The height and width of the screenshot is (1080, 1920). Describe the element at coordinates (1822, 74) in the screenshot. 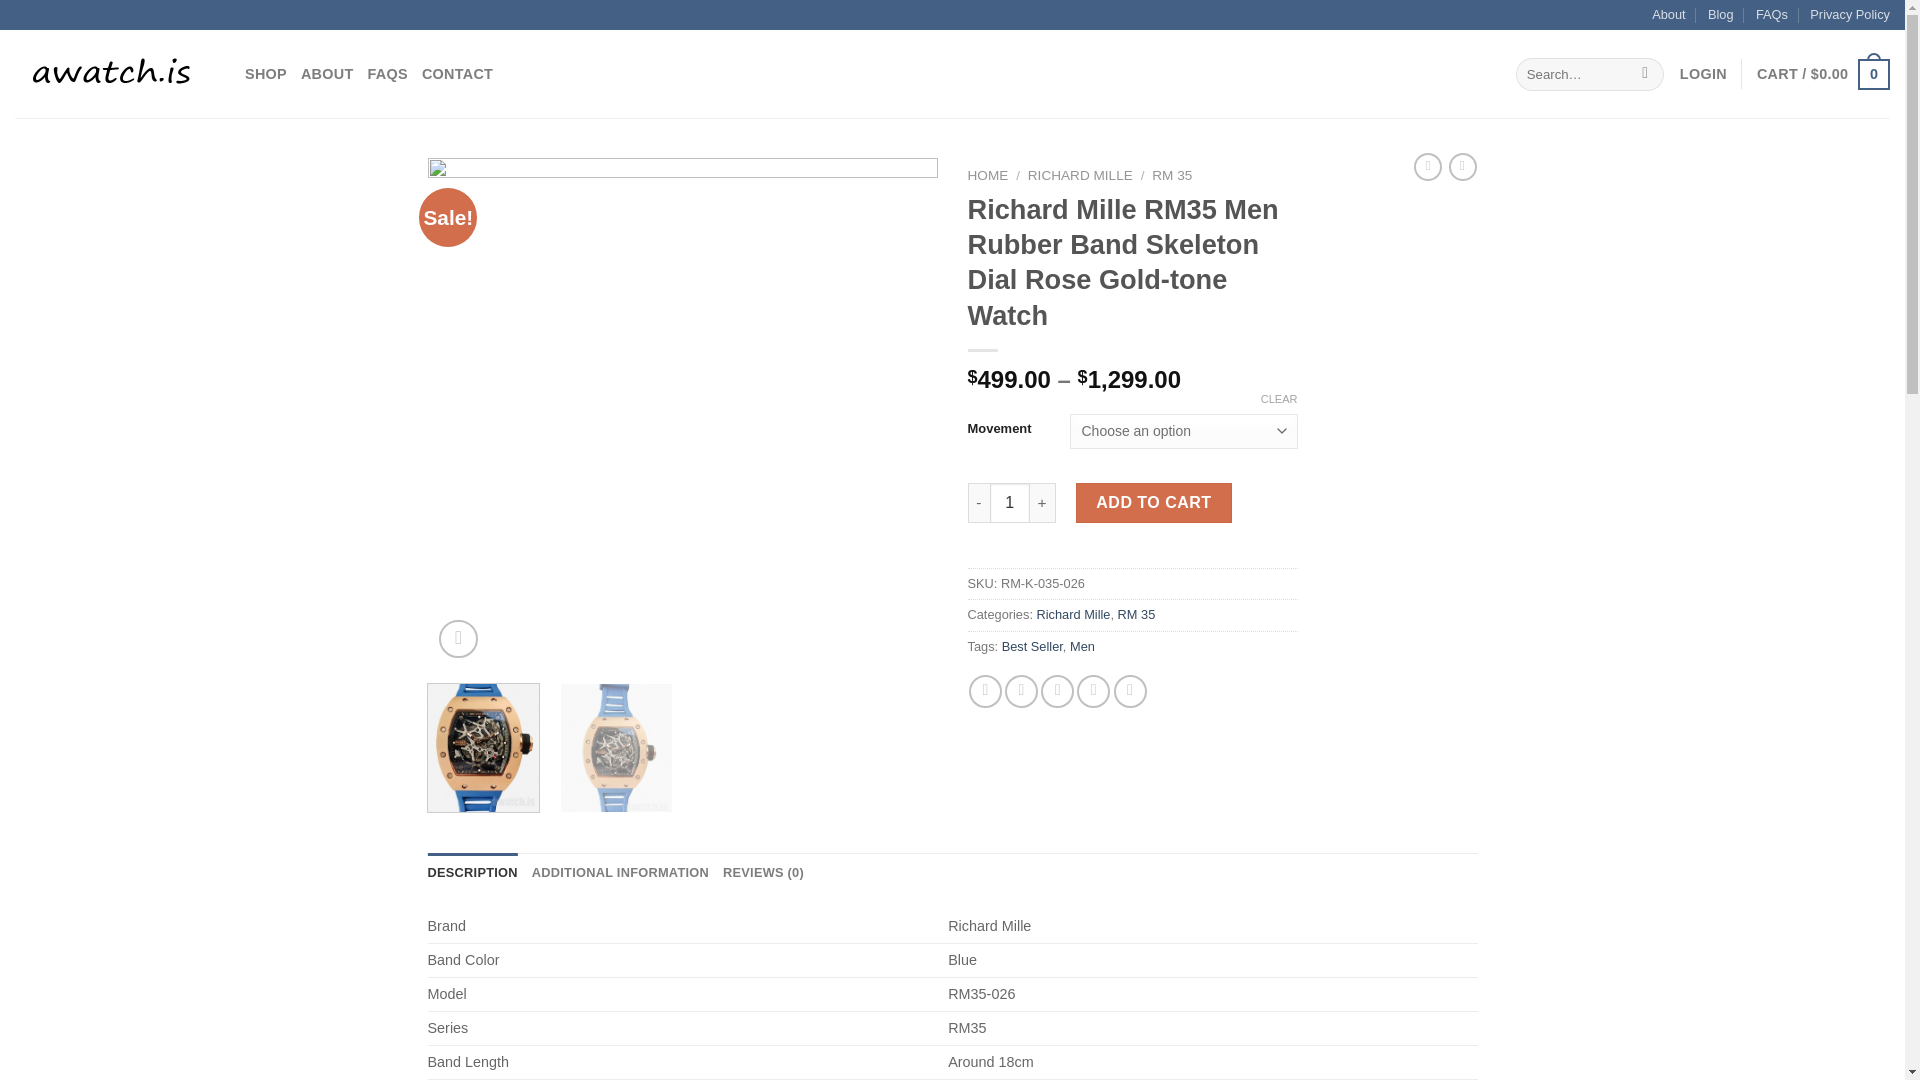

I see `Cart` at that location.